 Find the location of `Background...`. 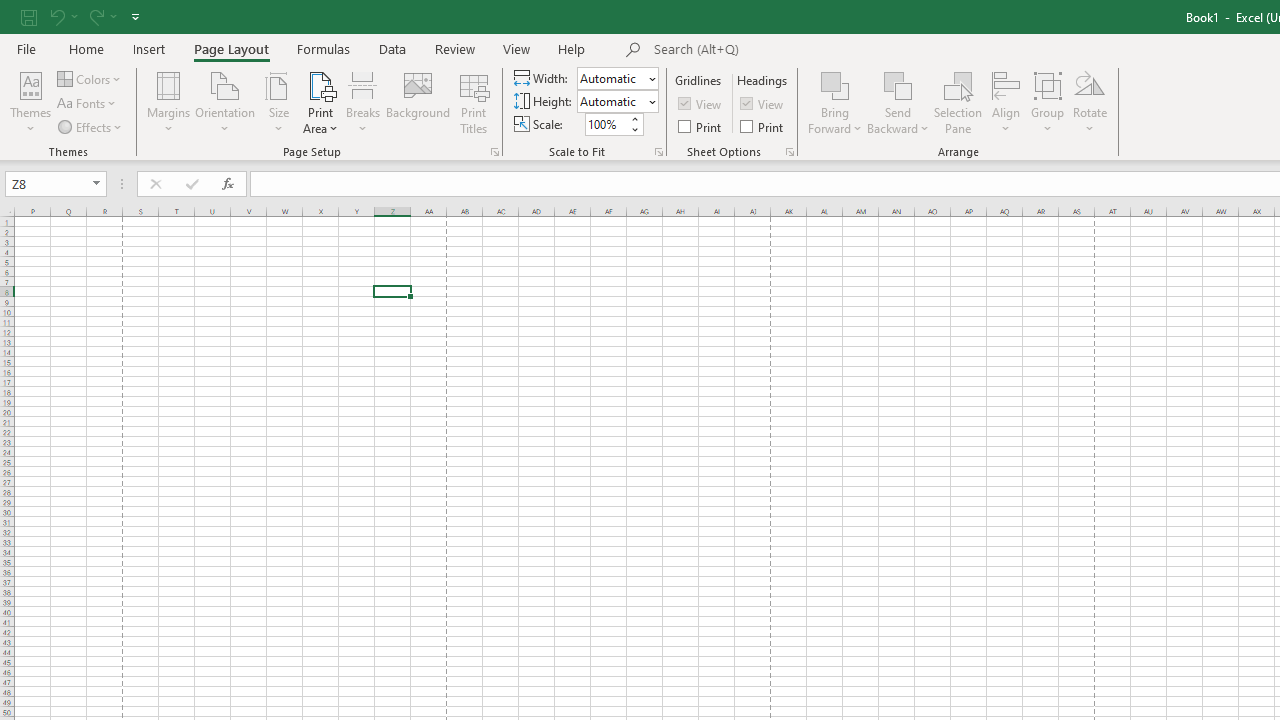

Background... is located at coordinates (418, 102).